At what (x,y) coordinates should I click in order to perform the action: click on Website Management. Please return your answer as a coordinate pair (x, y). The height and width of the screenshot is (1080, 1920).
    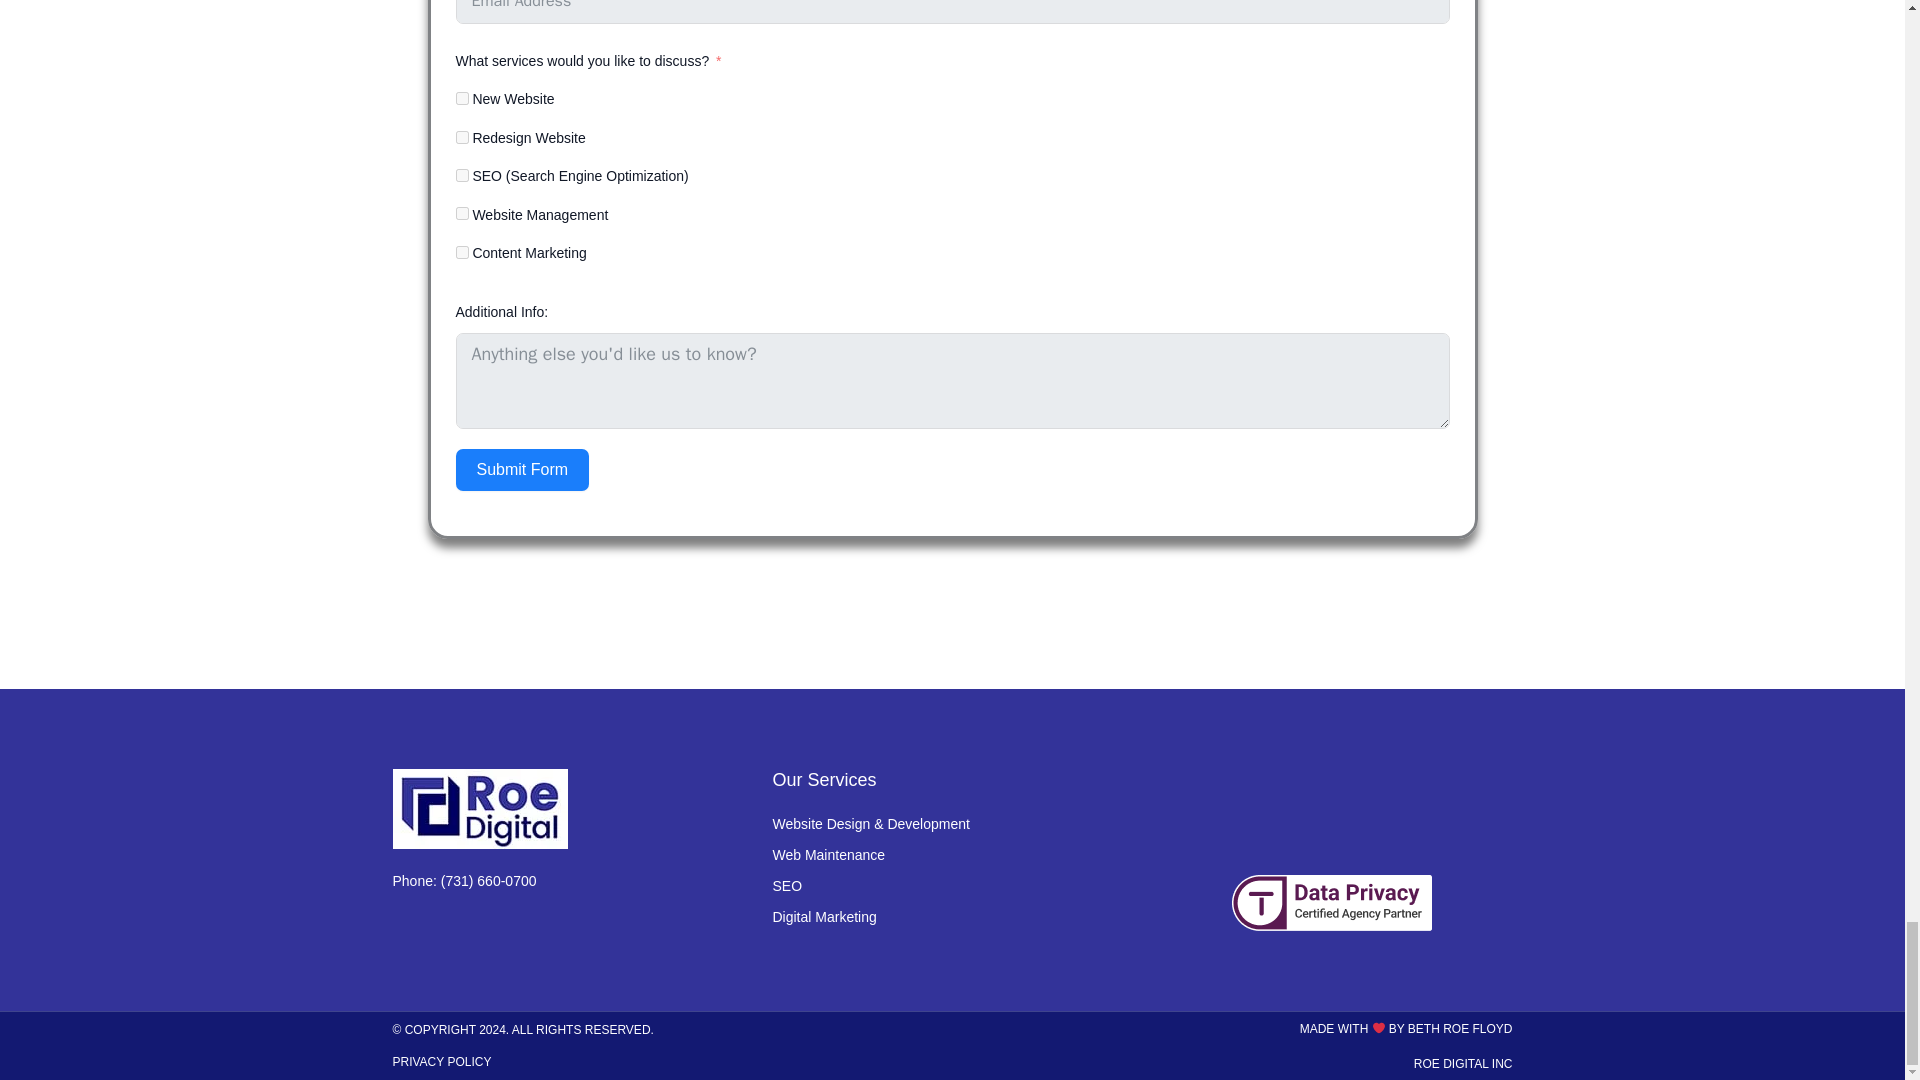
    Looking at the image, I should click on (462, 214).